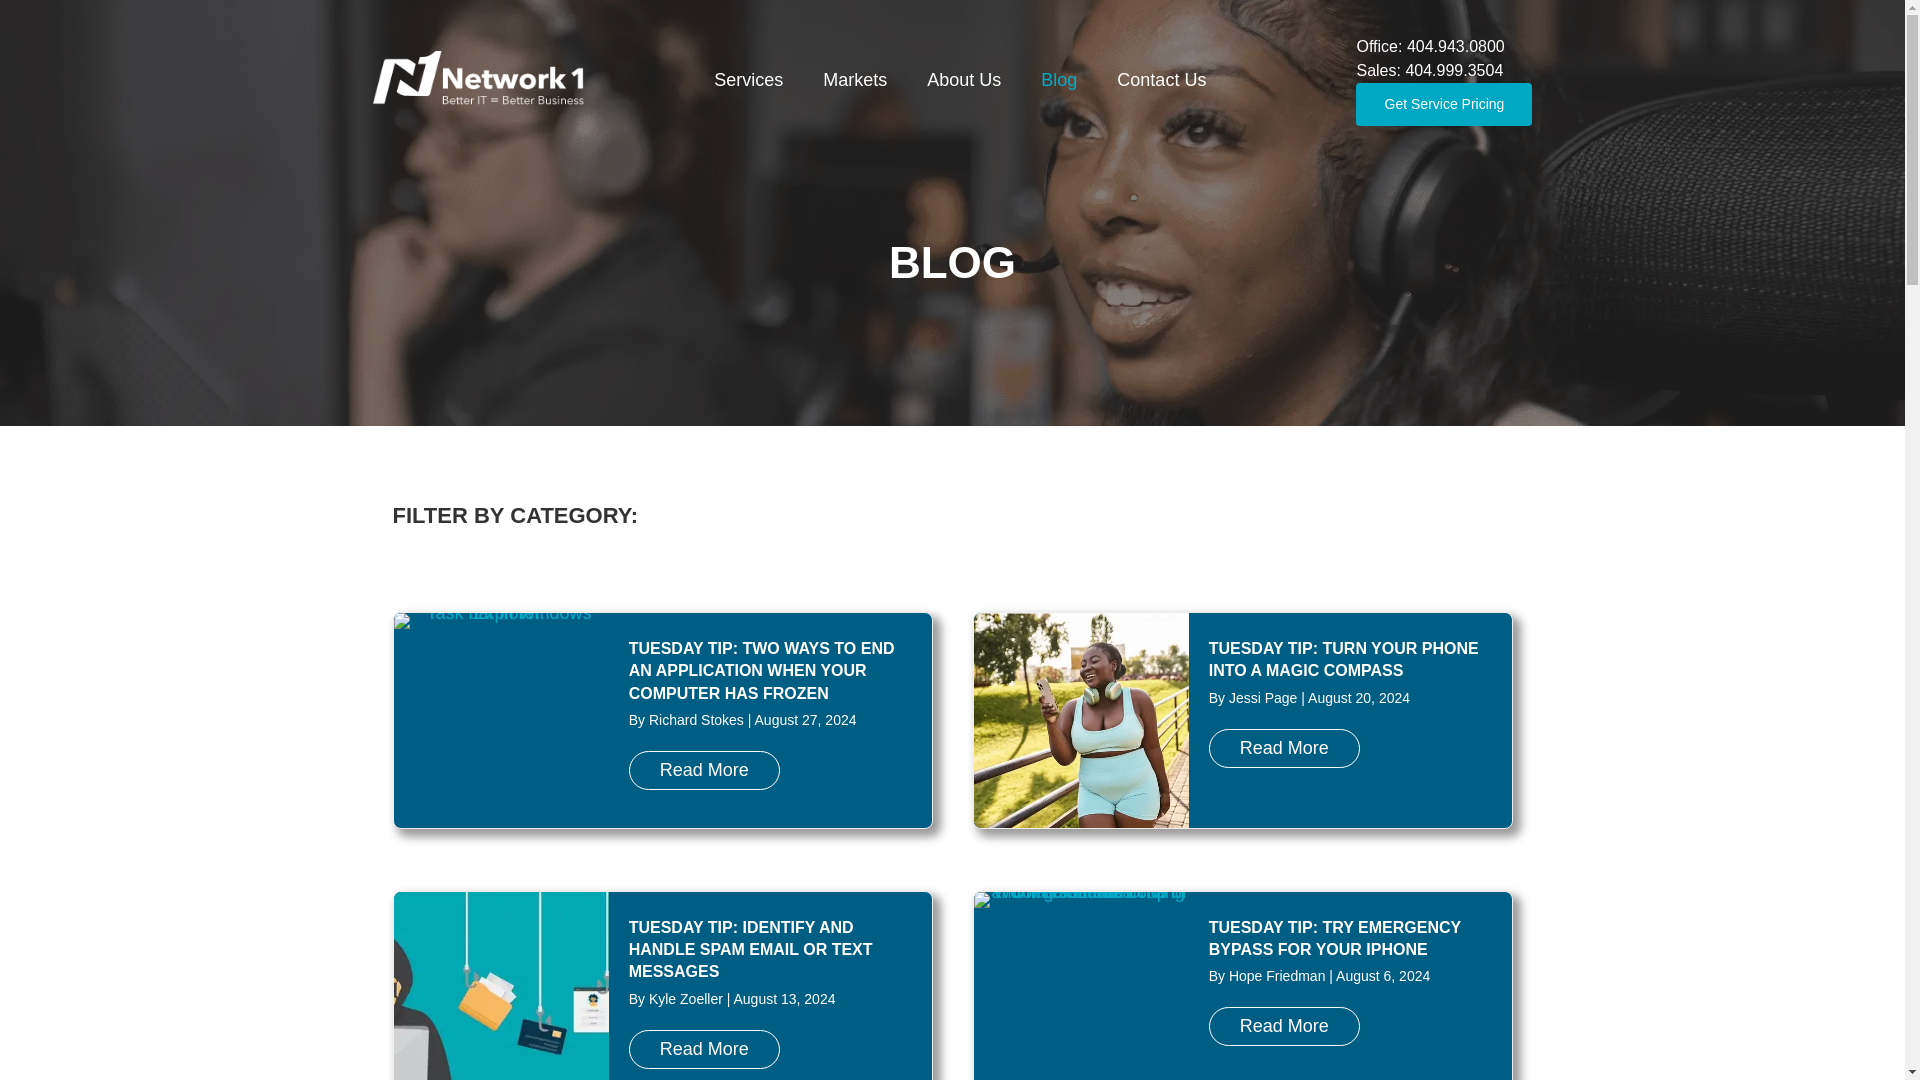 This screenshot has width=1920, height=1080. Describe the element at coordinates (500, 986) in the screenshot. I see `Tuesday Tip August 13, 2024` at that location.